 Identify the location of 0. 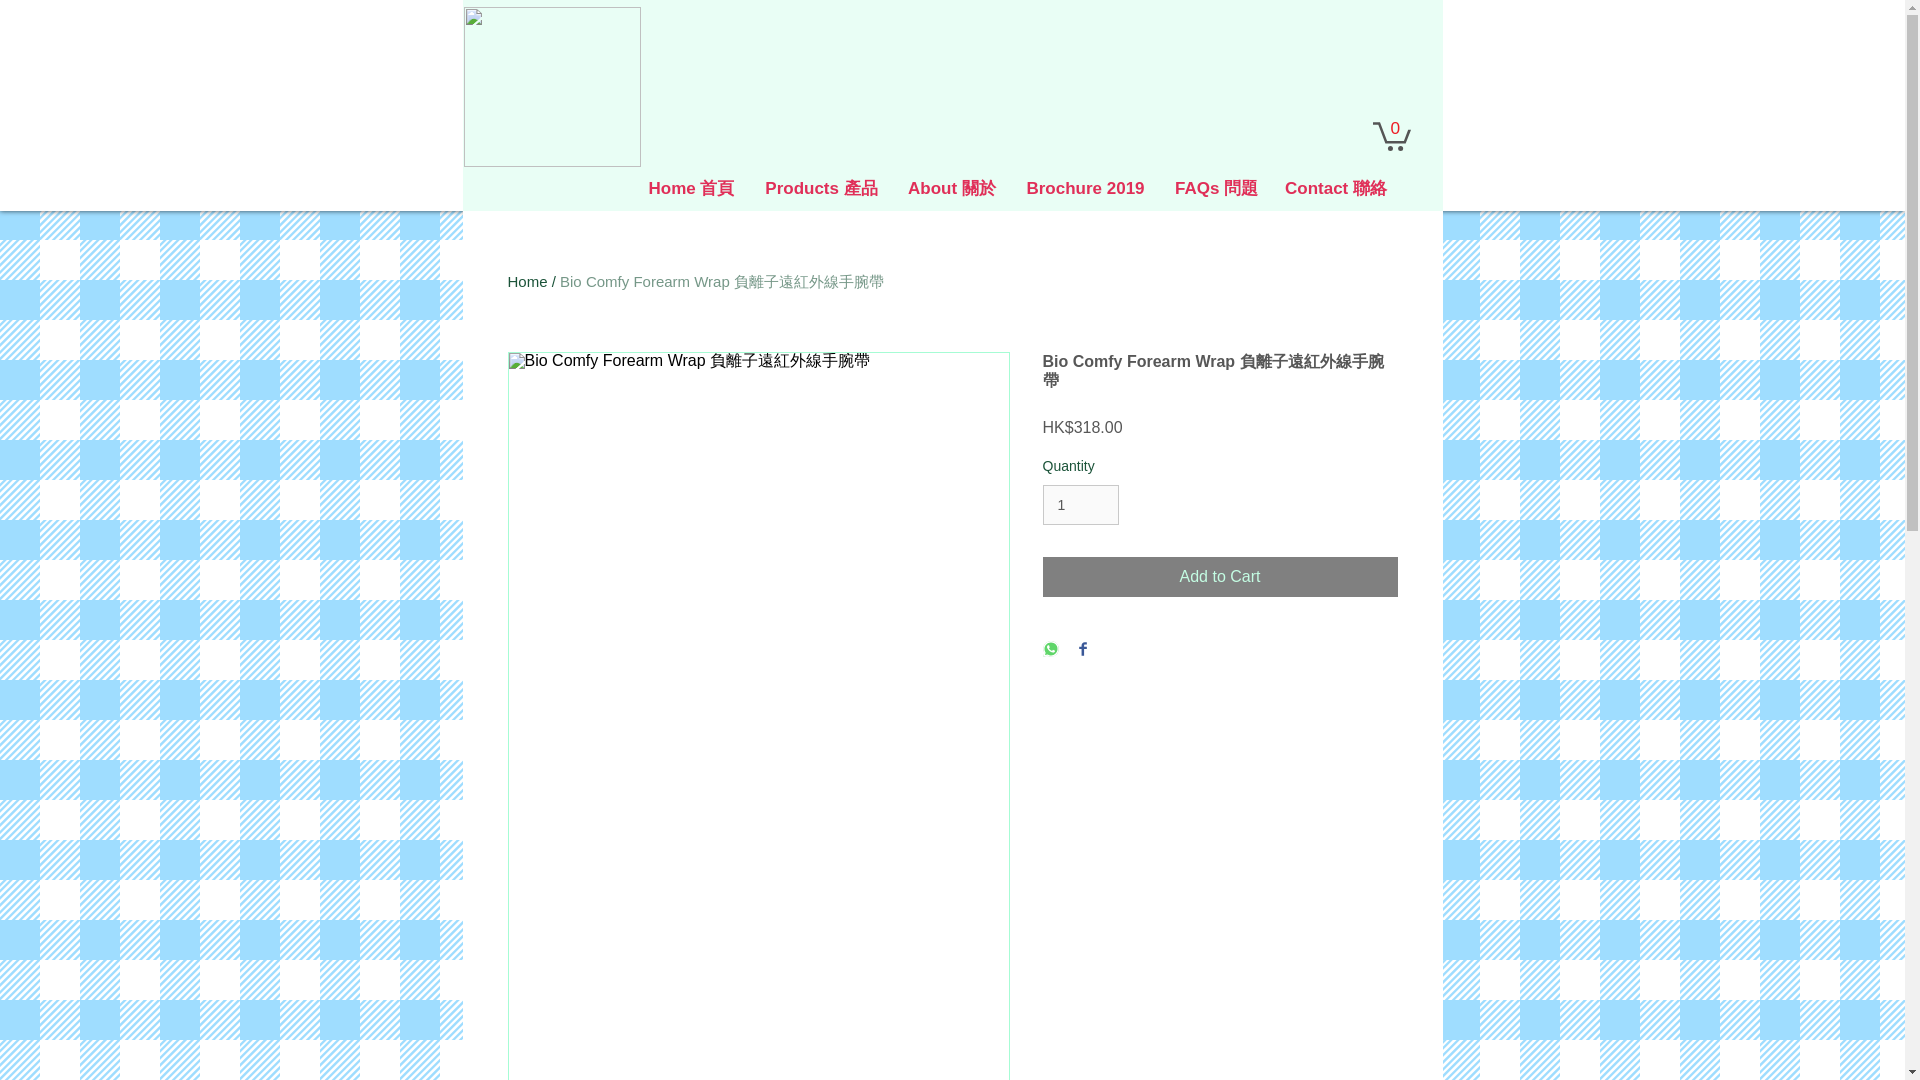
(1390, 134).